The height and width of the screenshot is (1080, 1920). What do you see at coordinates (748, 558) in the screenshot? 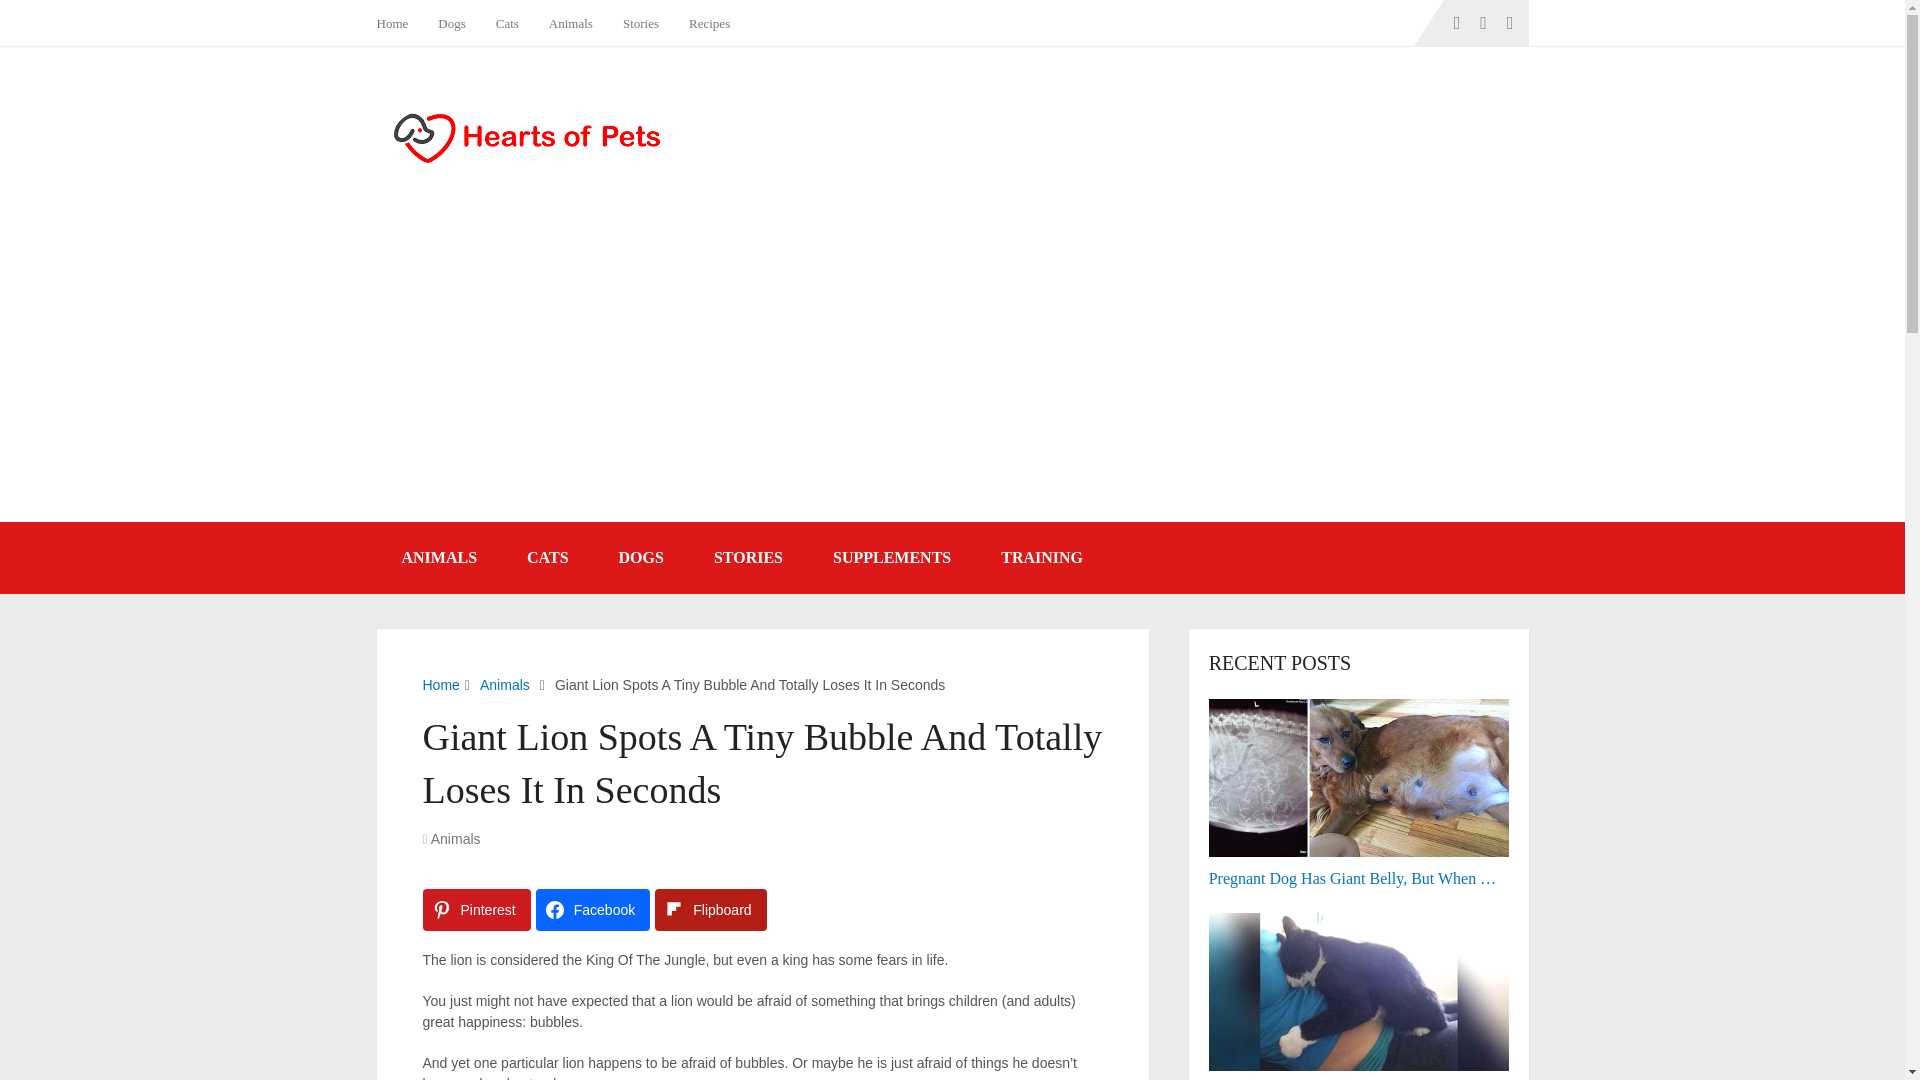
I see `STORIES` at bounding box center [748, 558].